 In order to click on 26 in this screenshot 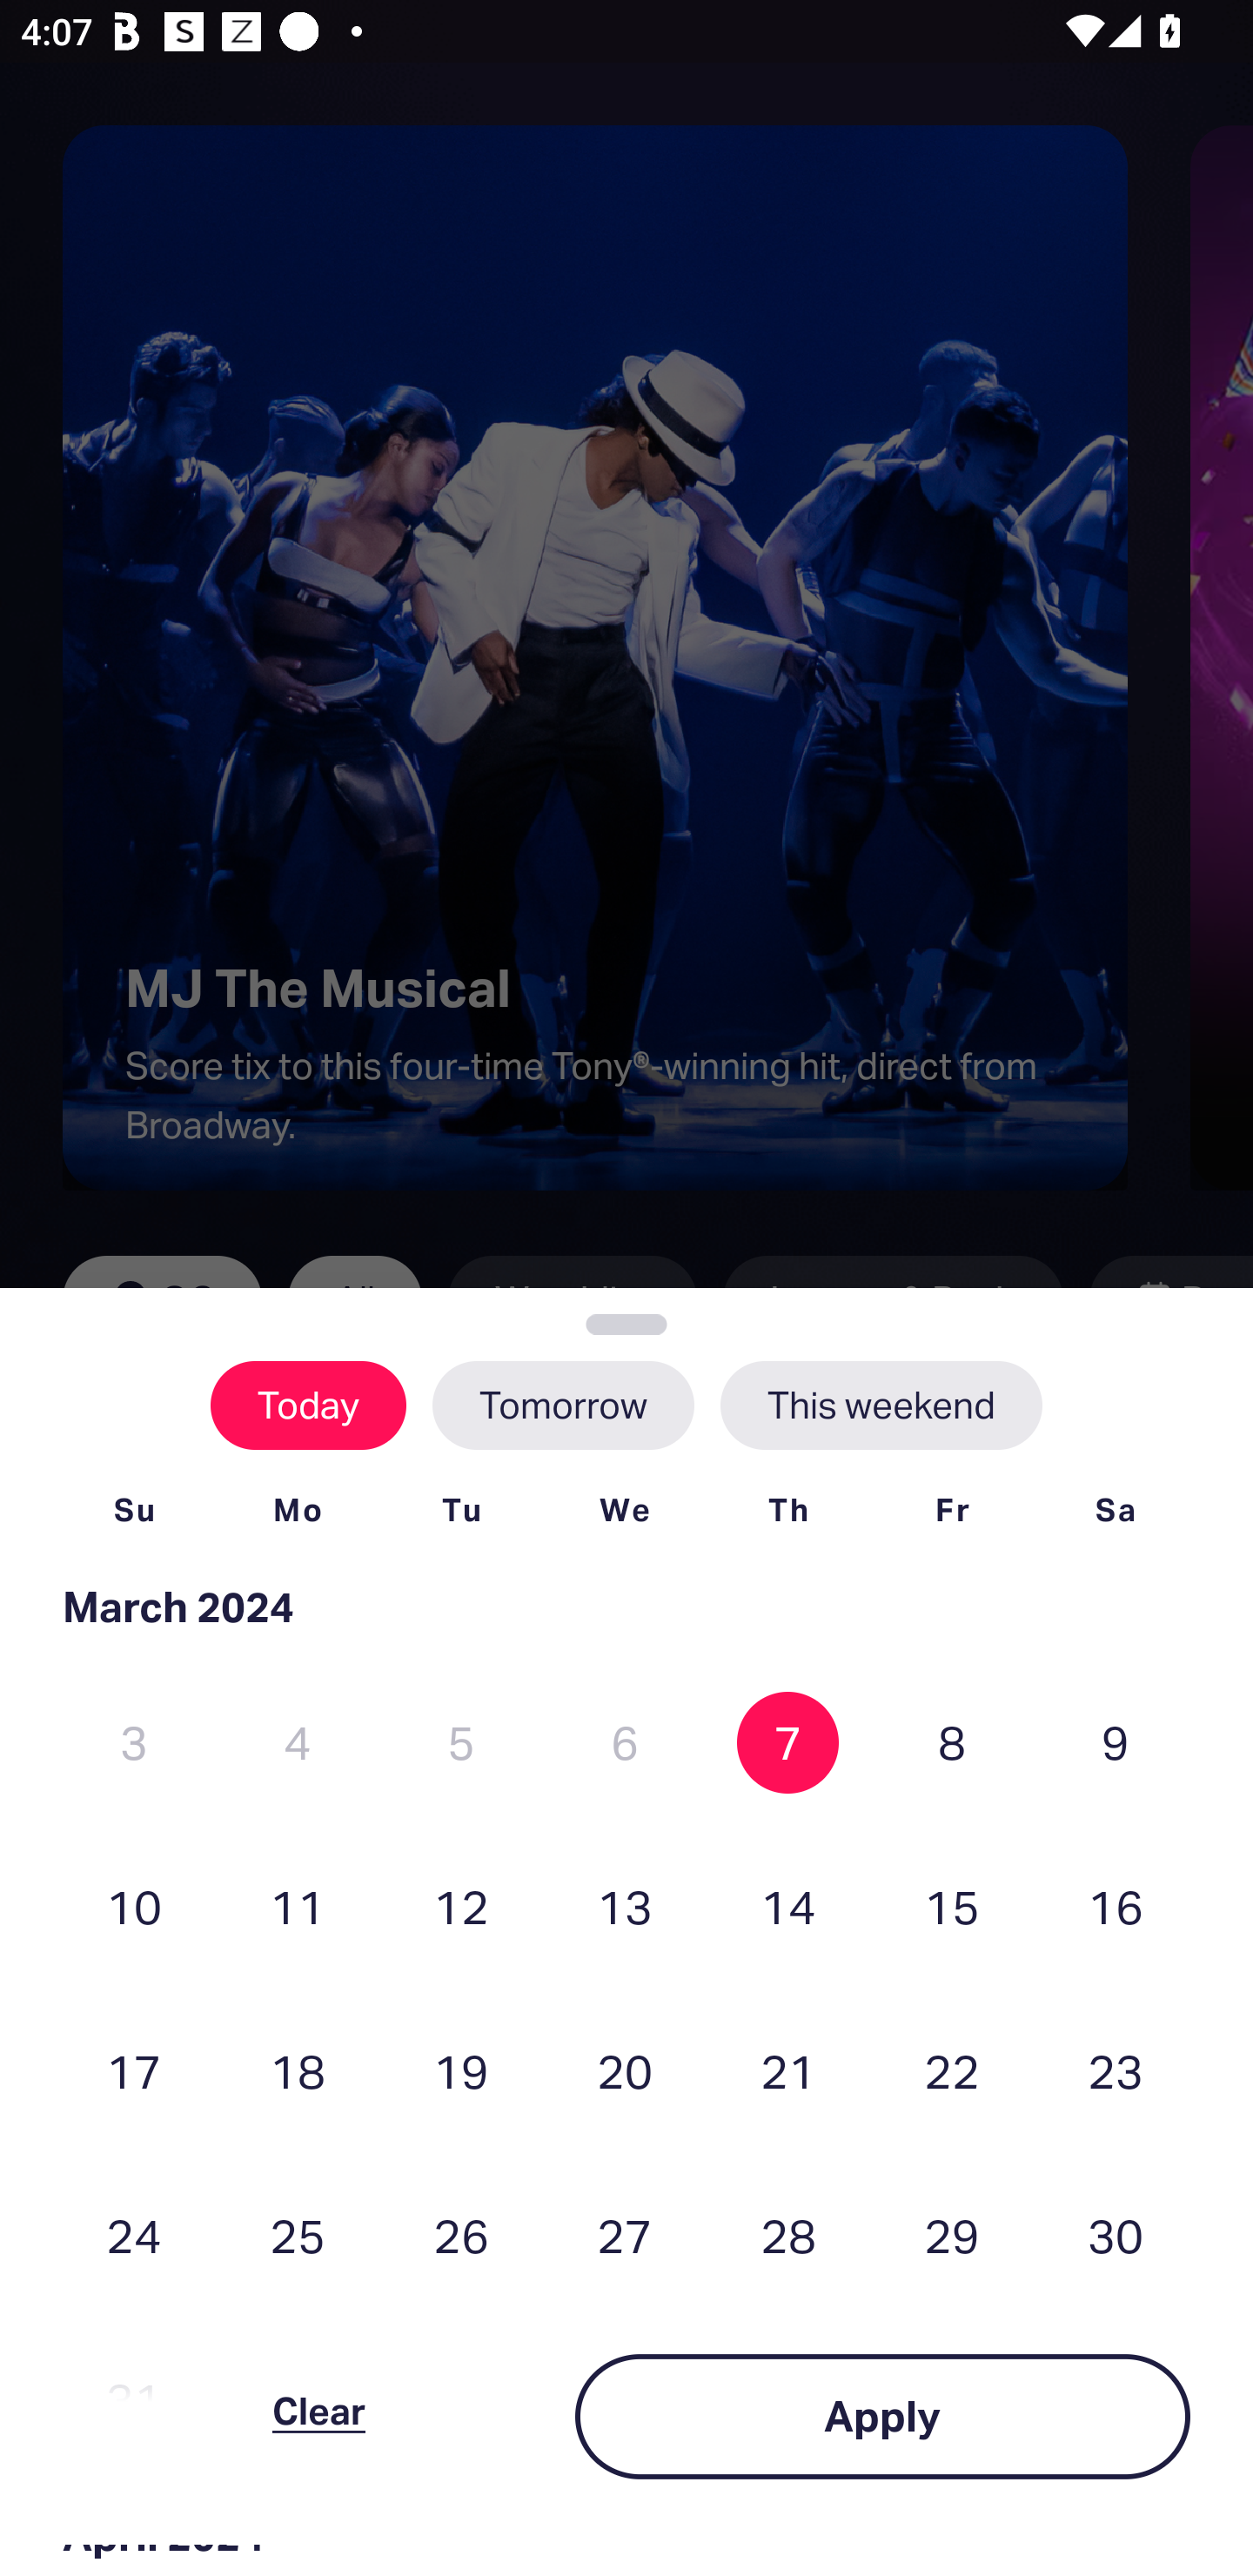, I will do `click(461, 2236)`.